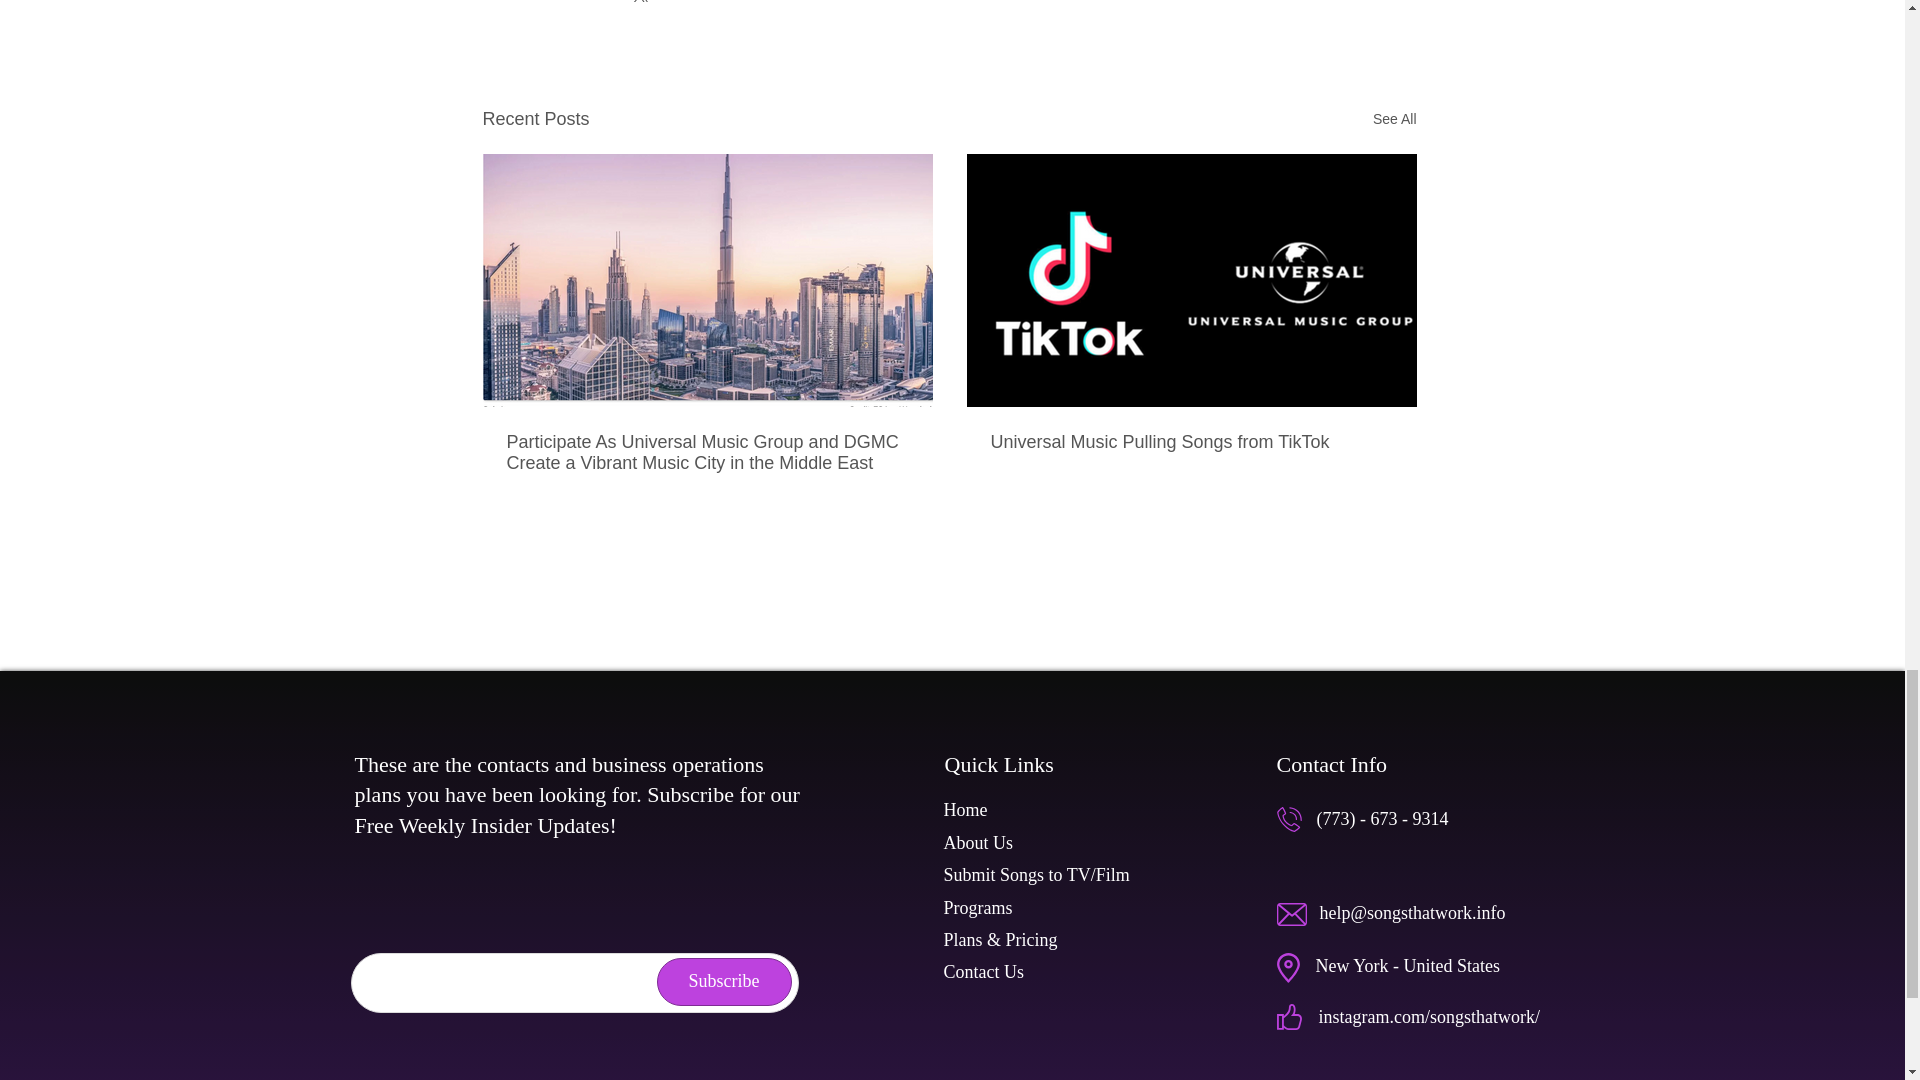 This screenshot has height=1080, width=1920. What do you see at coordinates (978, 842) in the screenshot?
I see `About Us` at bounding box center [978, 842].